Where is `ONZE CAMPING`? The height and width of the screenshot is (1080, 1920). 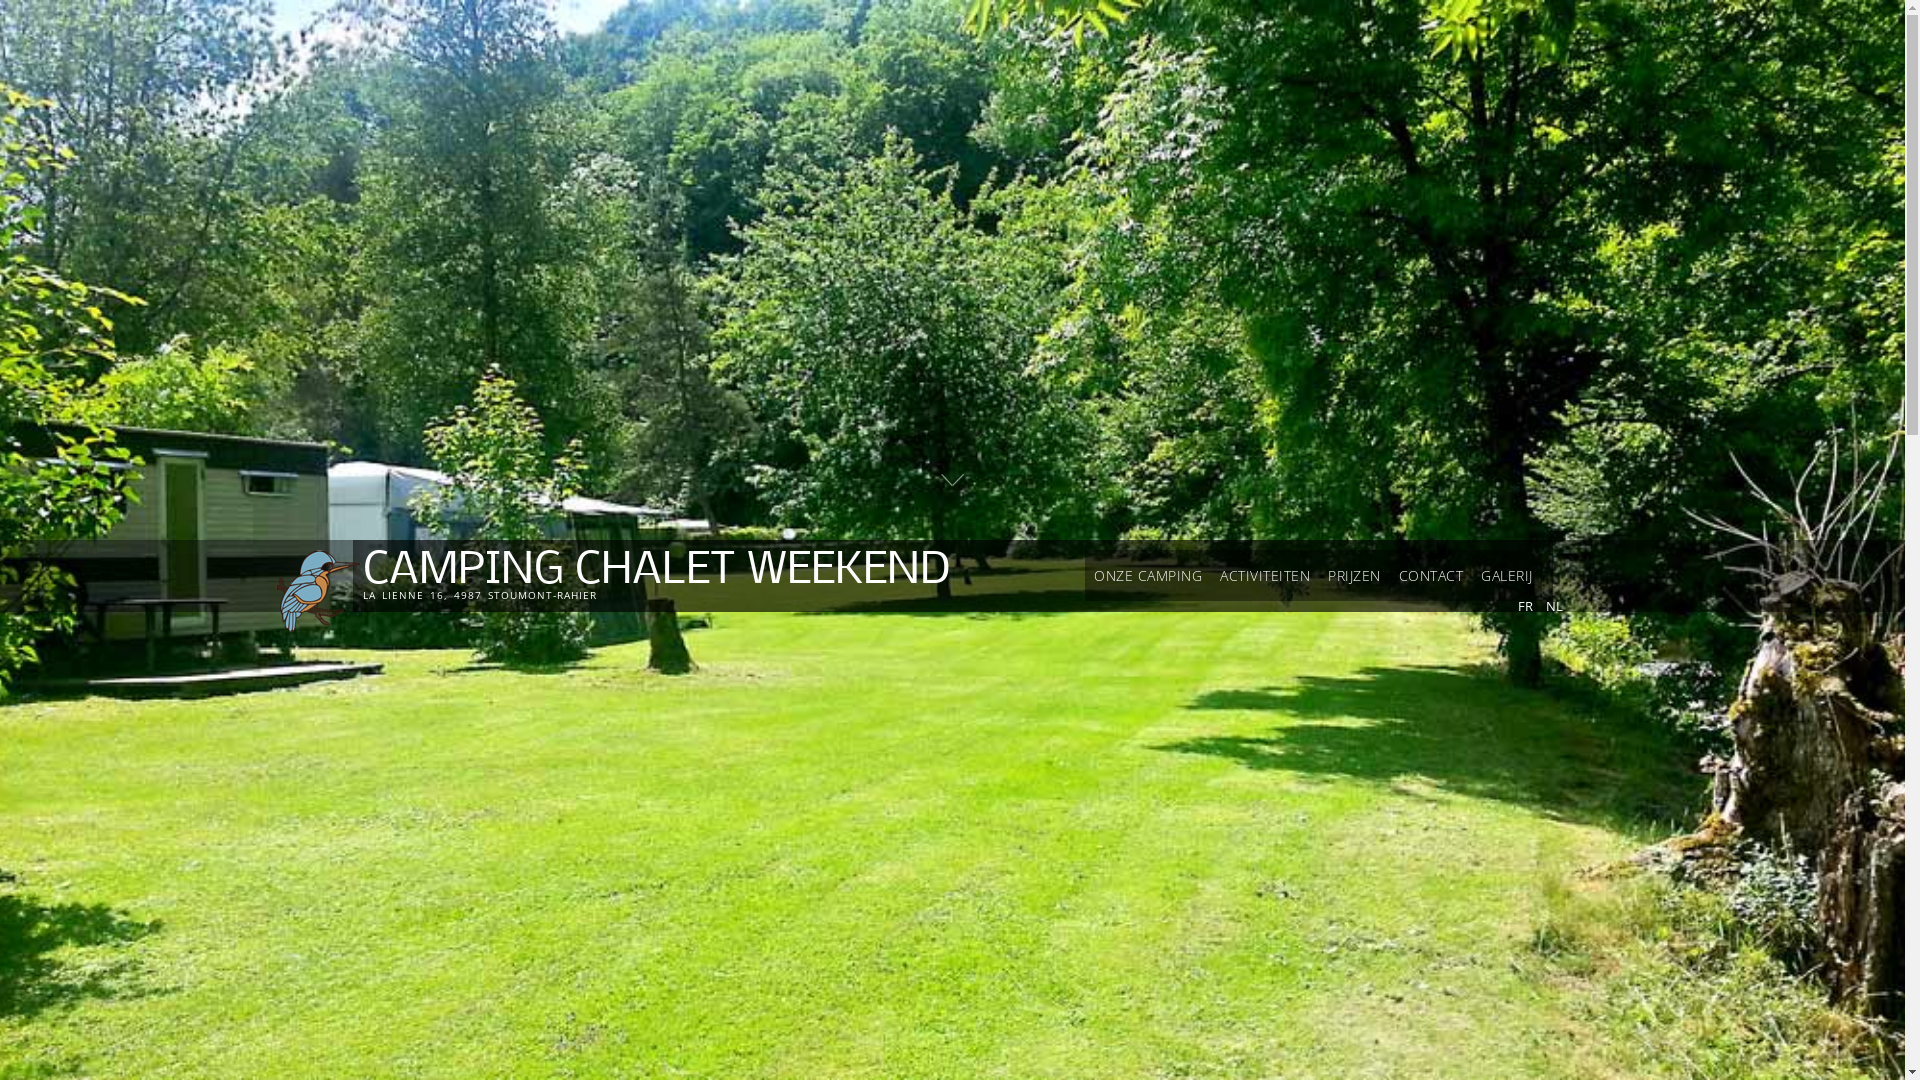 ONZE CAMPING is located at coordinates (1148, 576).